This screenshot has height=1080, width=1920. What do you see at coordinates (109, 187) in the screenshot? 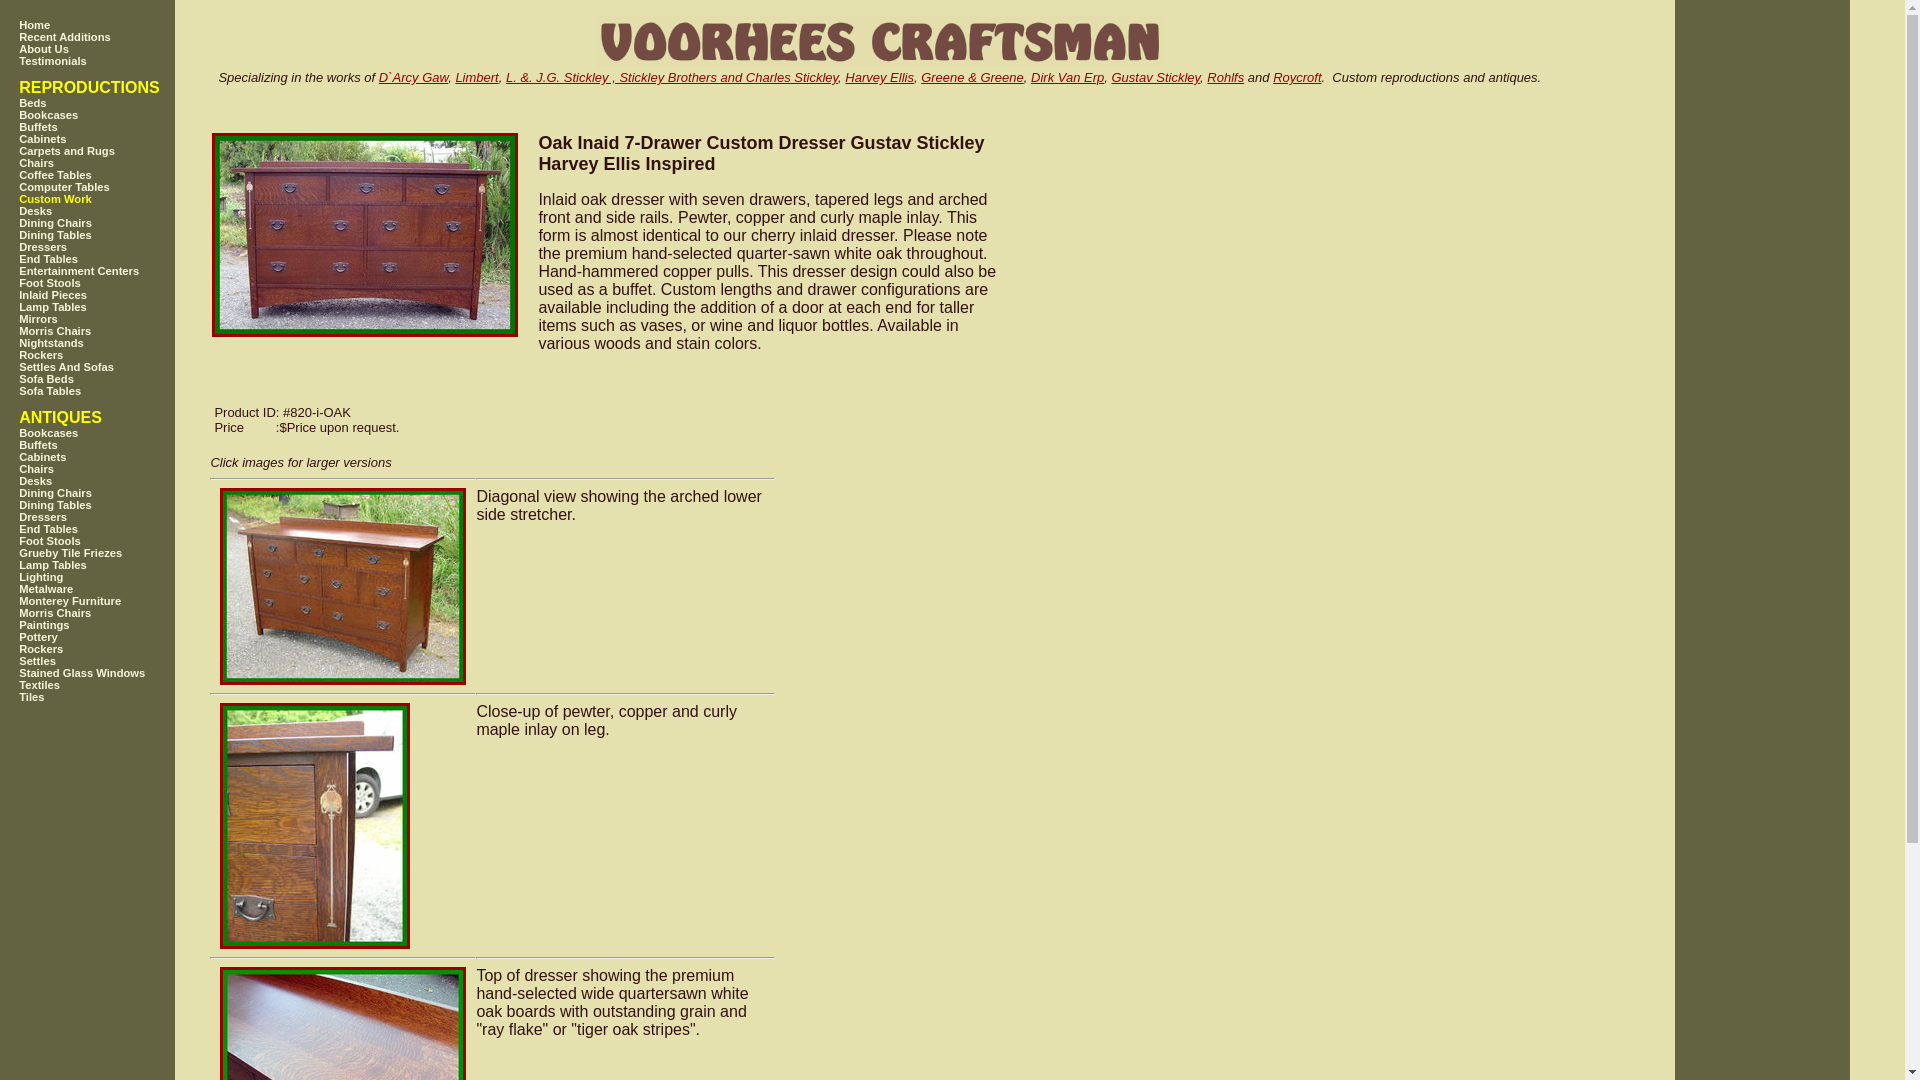
I see `Computer Tables` at bounding box center [109, 187].